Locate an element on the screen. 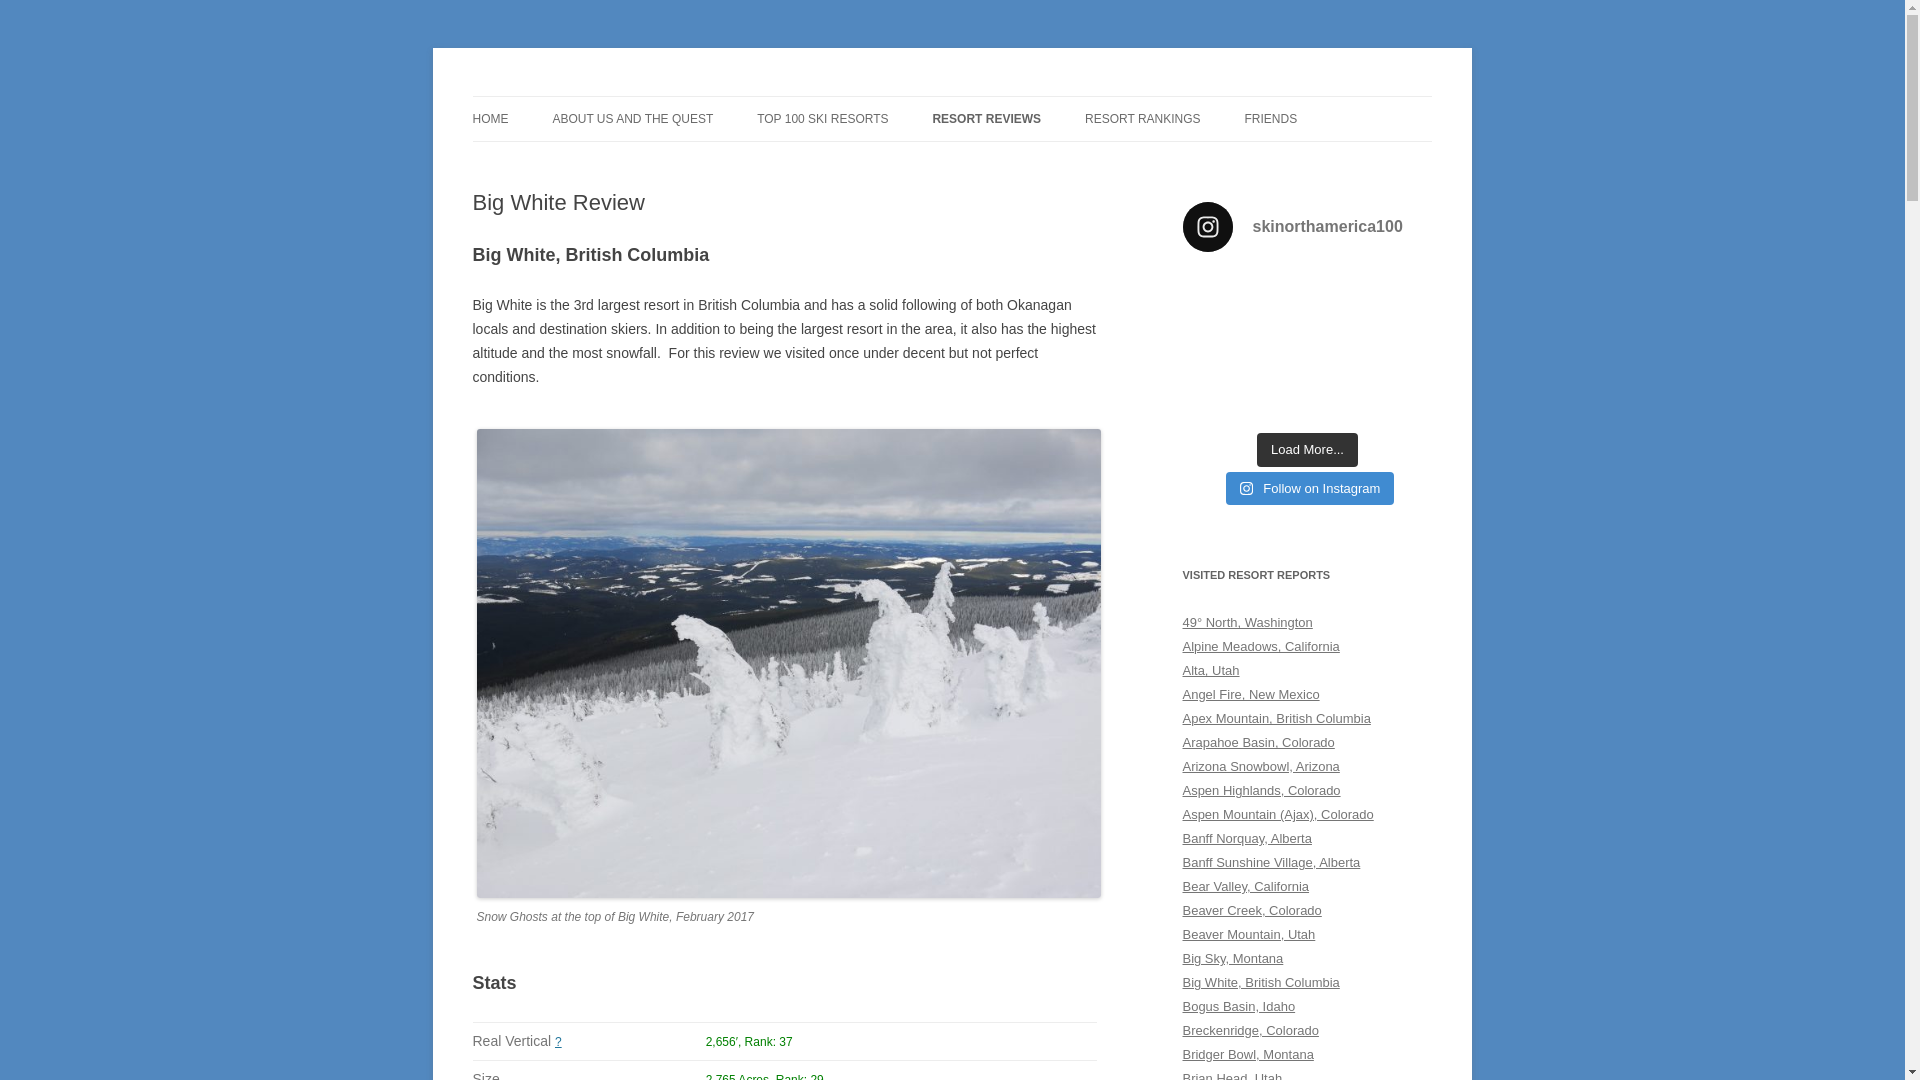 The image size is (1920, 1080). Ski North America's Top 100 Resorts is located at coordinates (698, 96).